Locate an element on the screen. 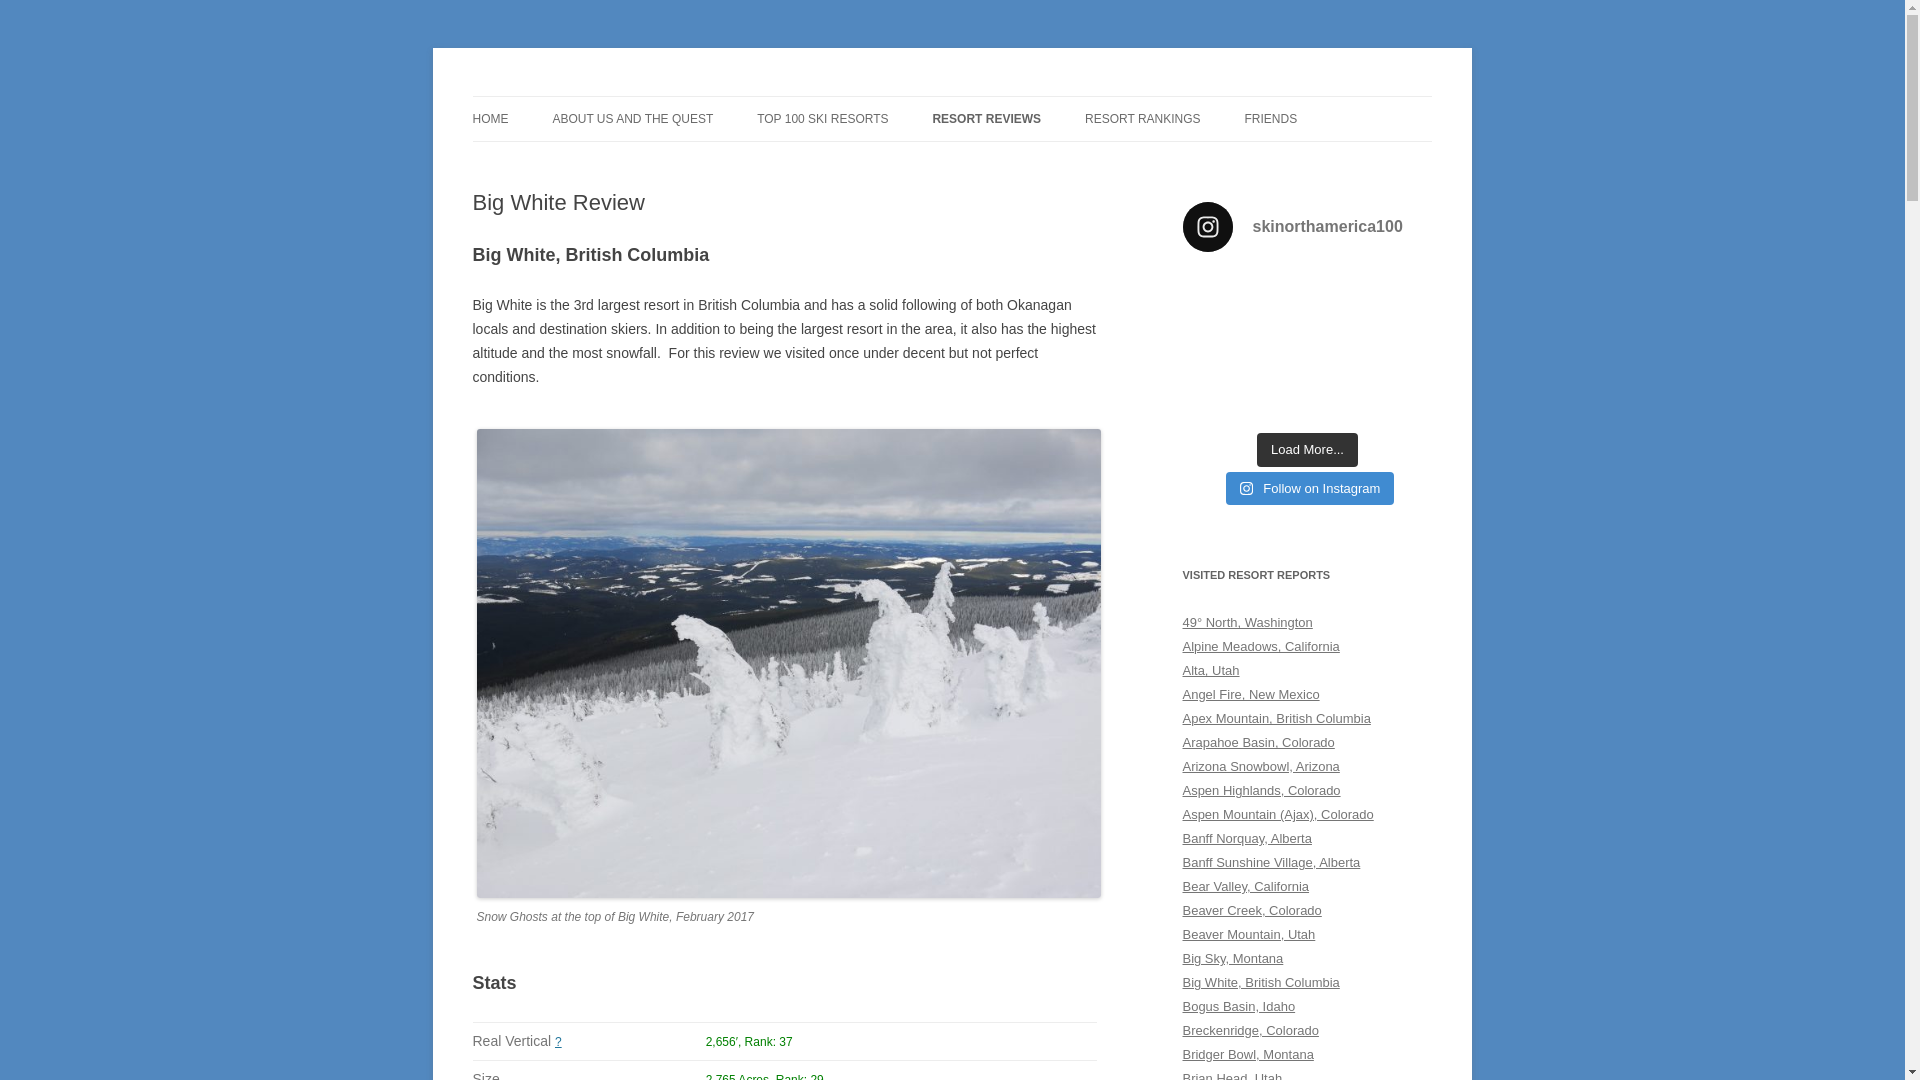 The image size is (1920, 1080). Ski North America's Top 100 Resorts is located at coordinates (698, 96).